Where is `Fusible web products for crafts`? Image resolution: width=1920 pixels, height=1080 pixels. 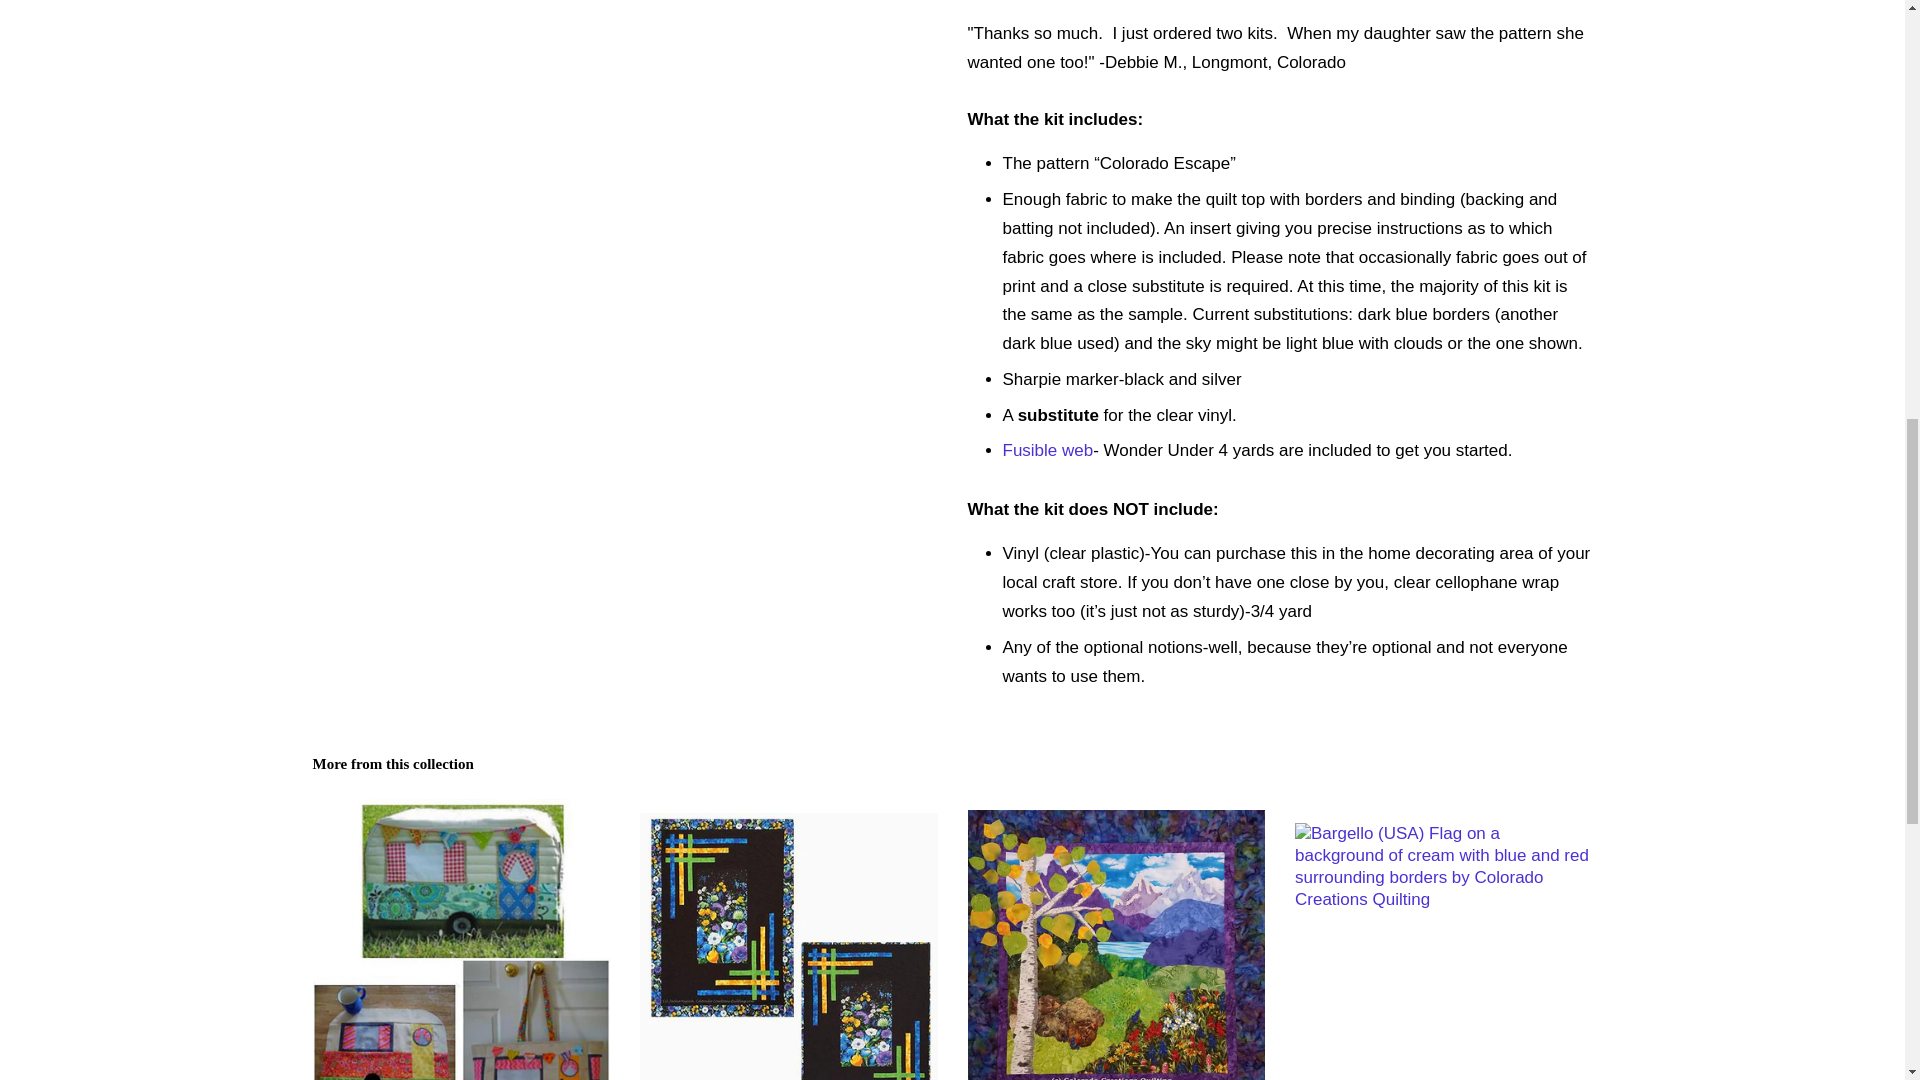 Fusible web products for crafts is located at coordinates (1047, 450).